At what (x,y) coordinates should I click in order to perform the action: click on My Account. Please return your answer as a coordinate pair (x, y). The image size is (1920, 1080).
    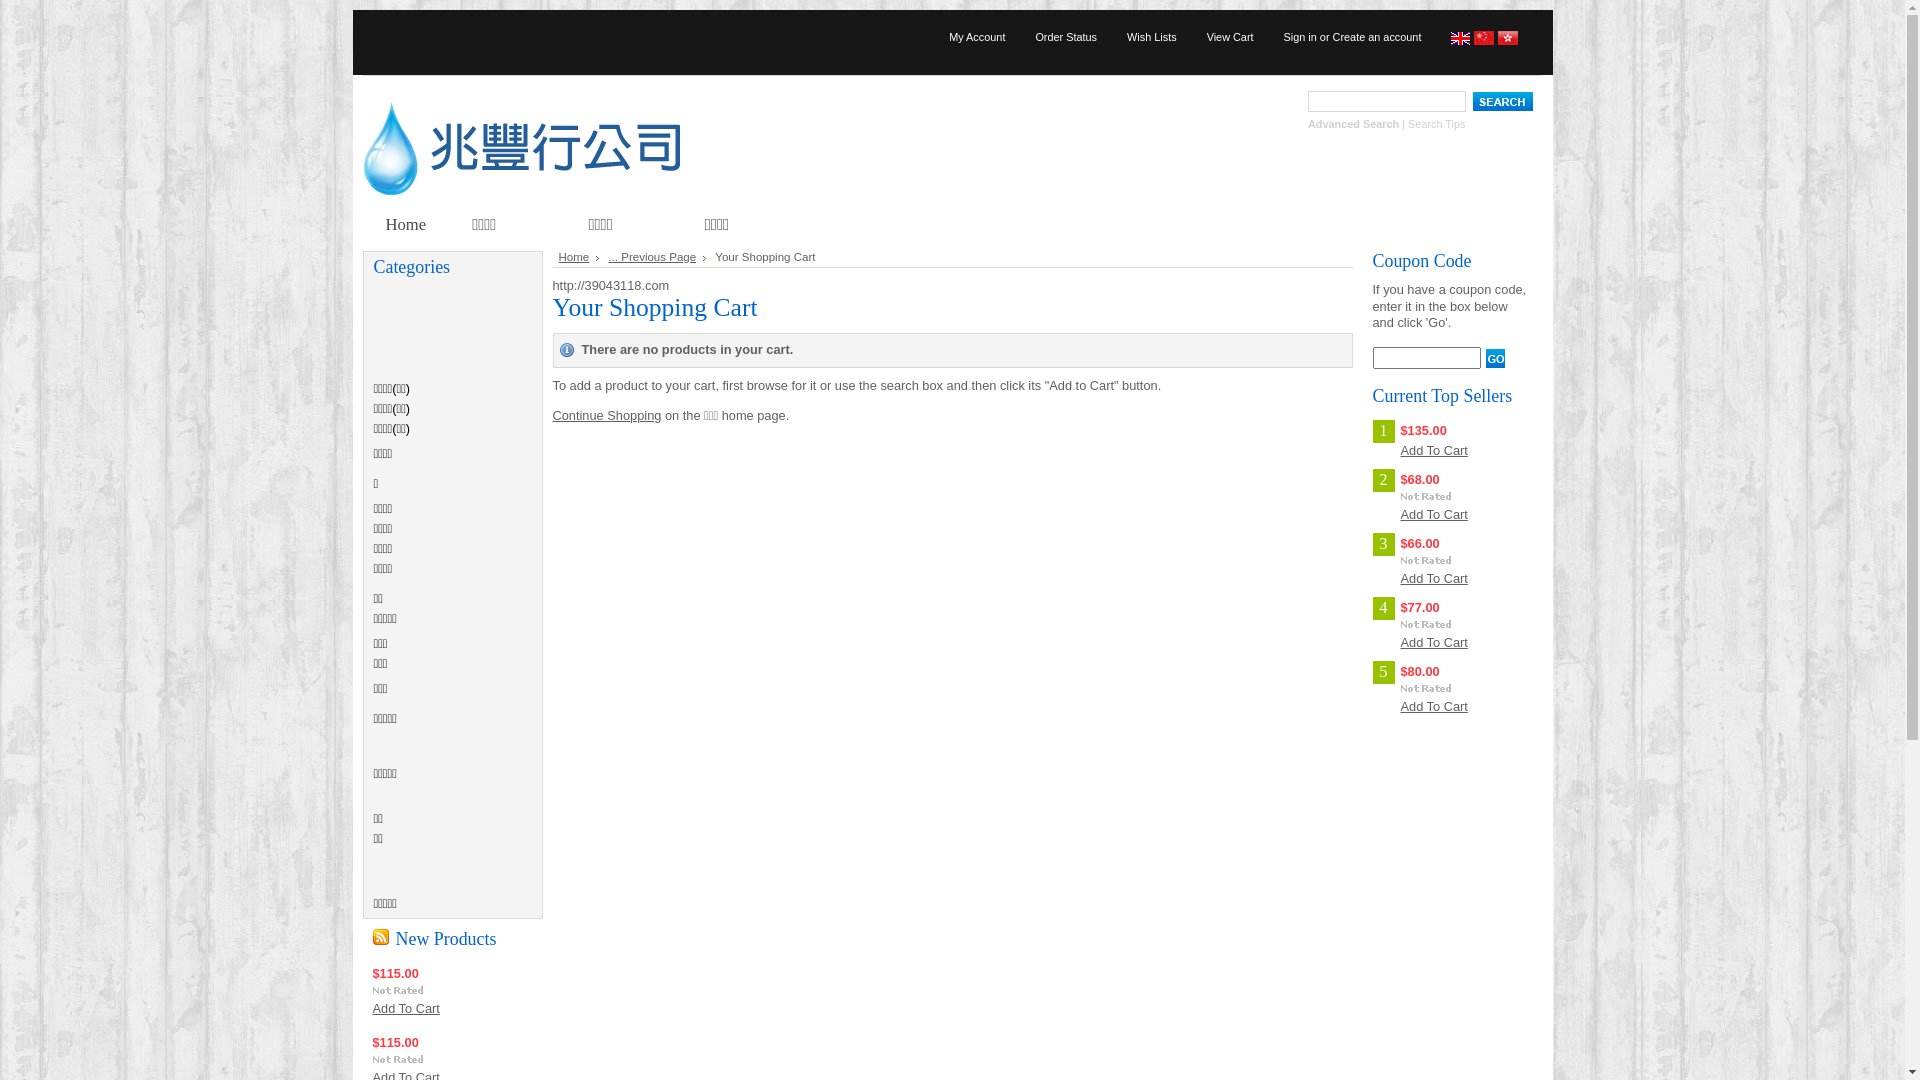
    Looking at the image, I should click on (977, 37).